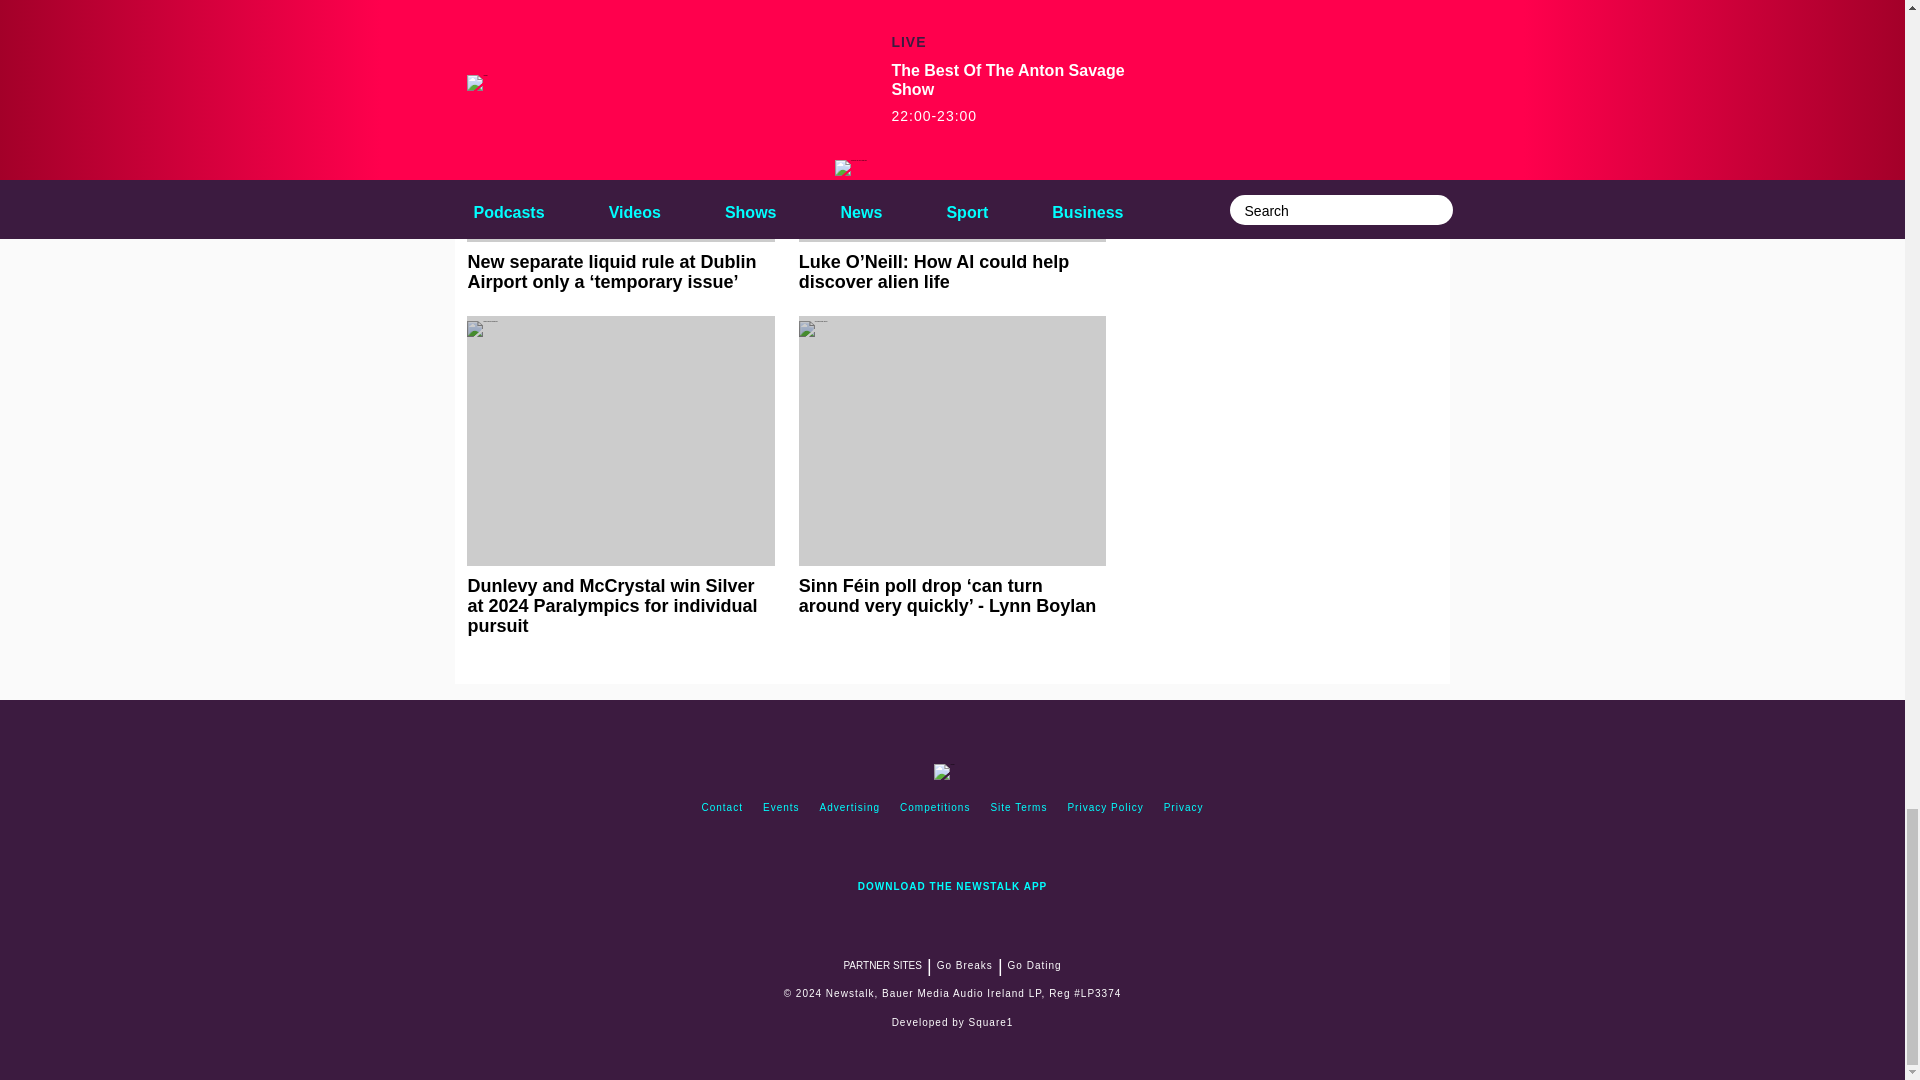  I want to click on advertising, so click(850, 808).